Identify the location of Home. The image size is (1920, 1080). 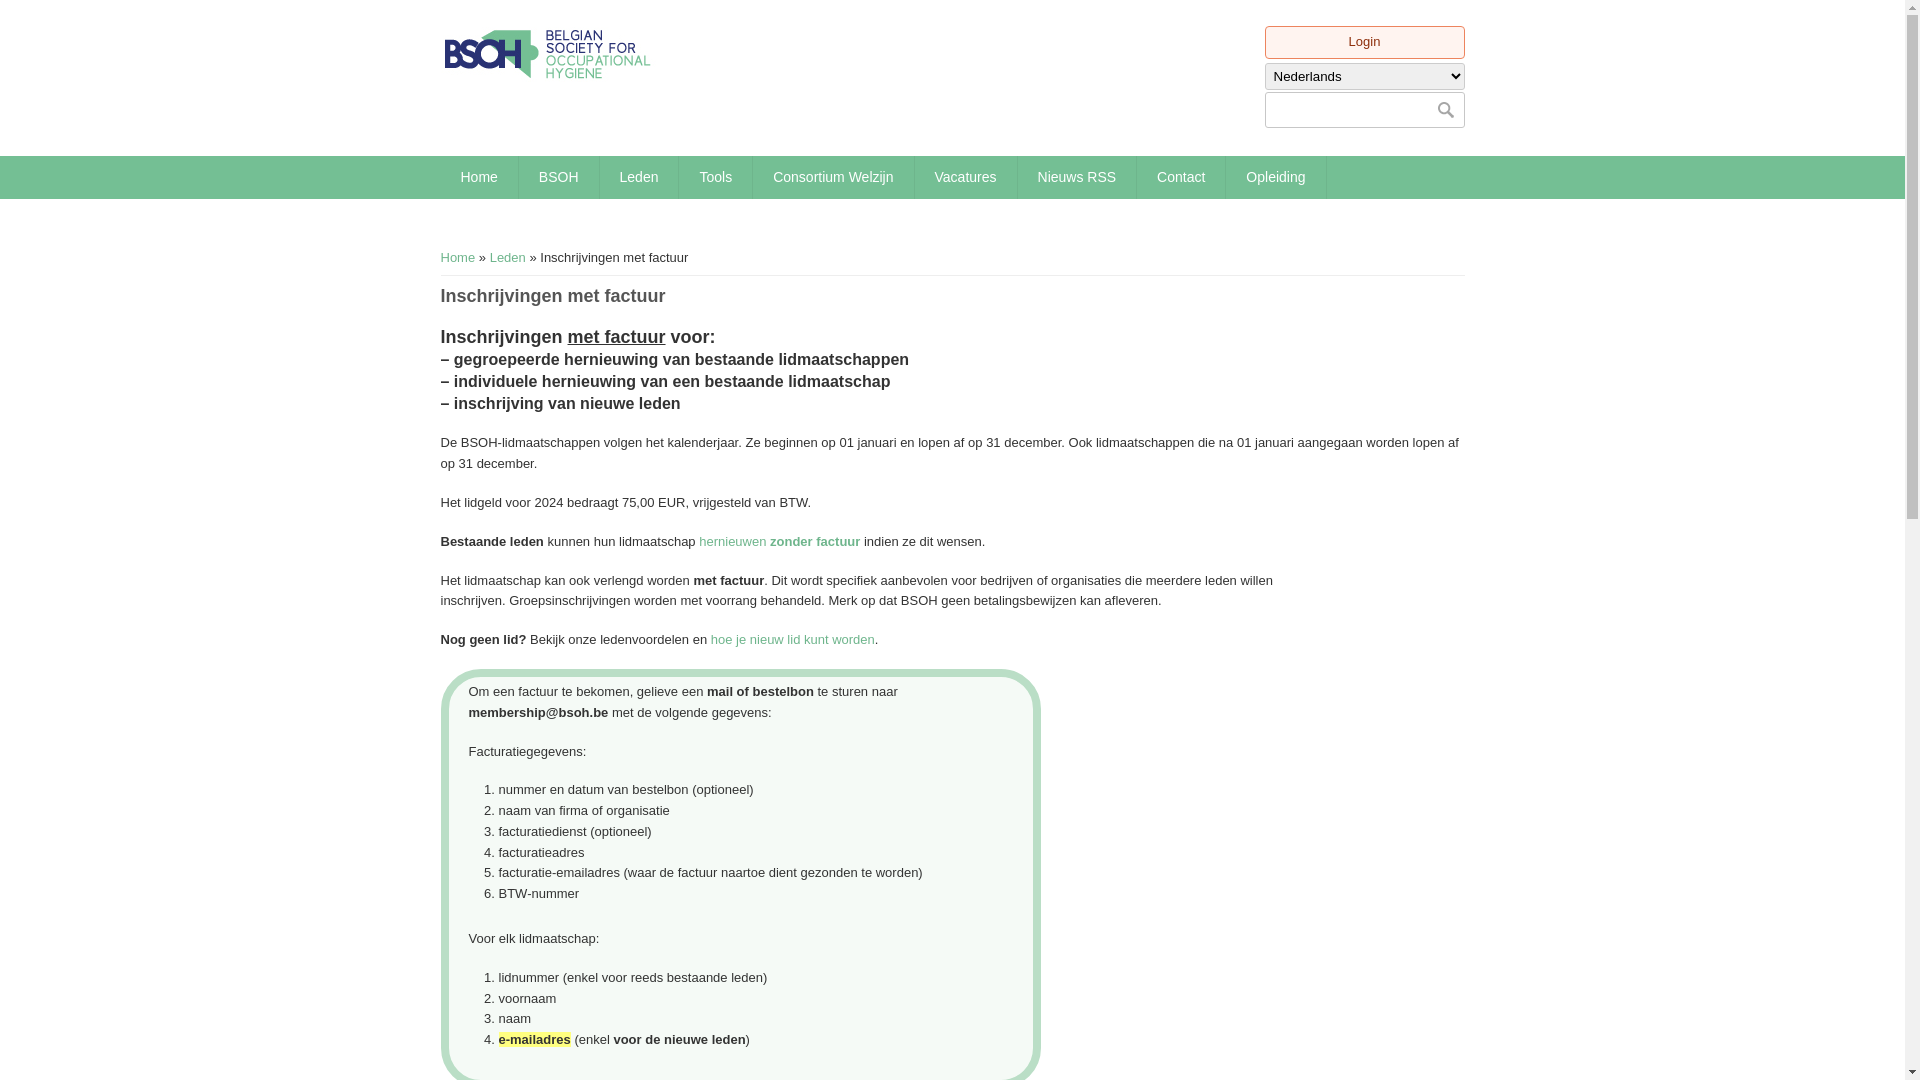
(548, 54).